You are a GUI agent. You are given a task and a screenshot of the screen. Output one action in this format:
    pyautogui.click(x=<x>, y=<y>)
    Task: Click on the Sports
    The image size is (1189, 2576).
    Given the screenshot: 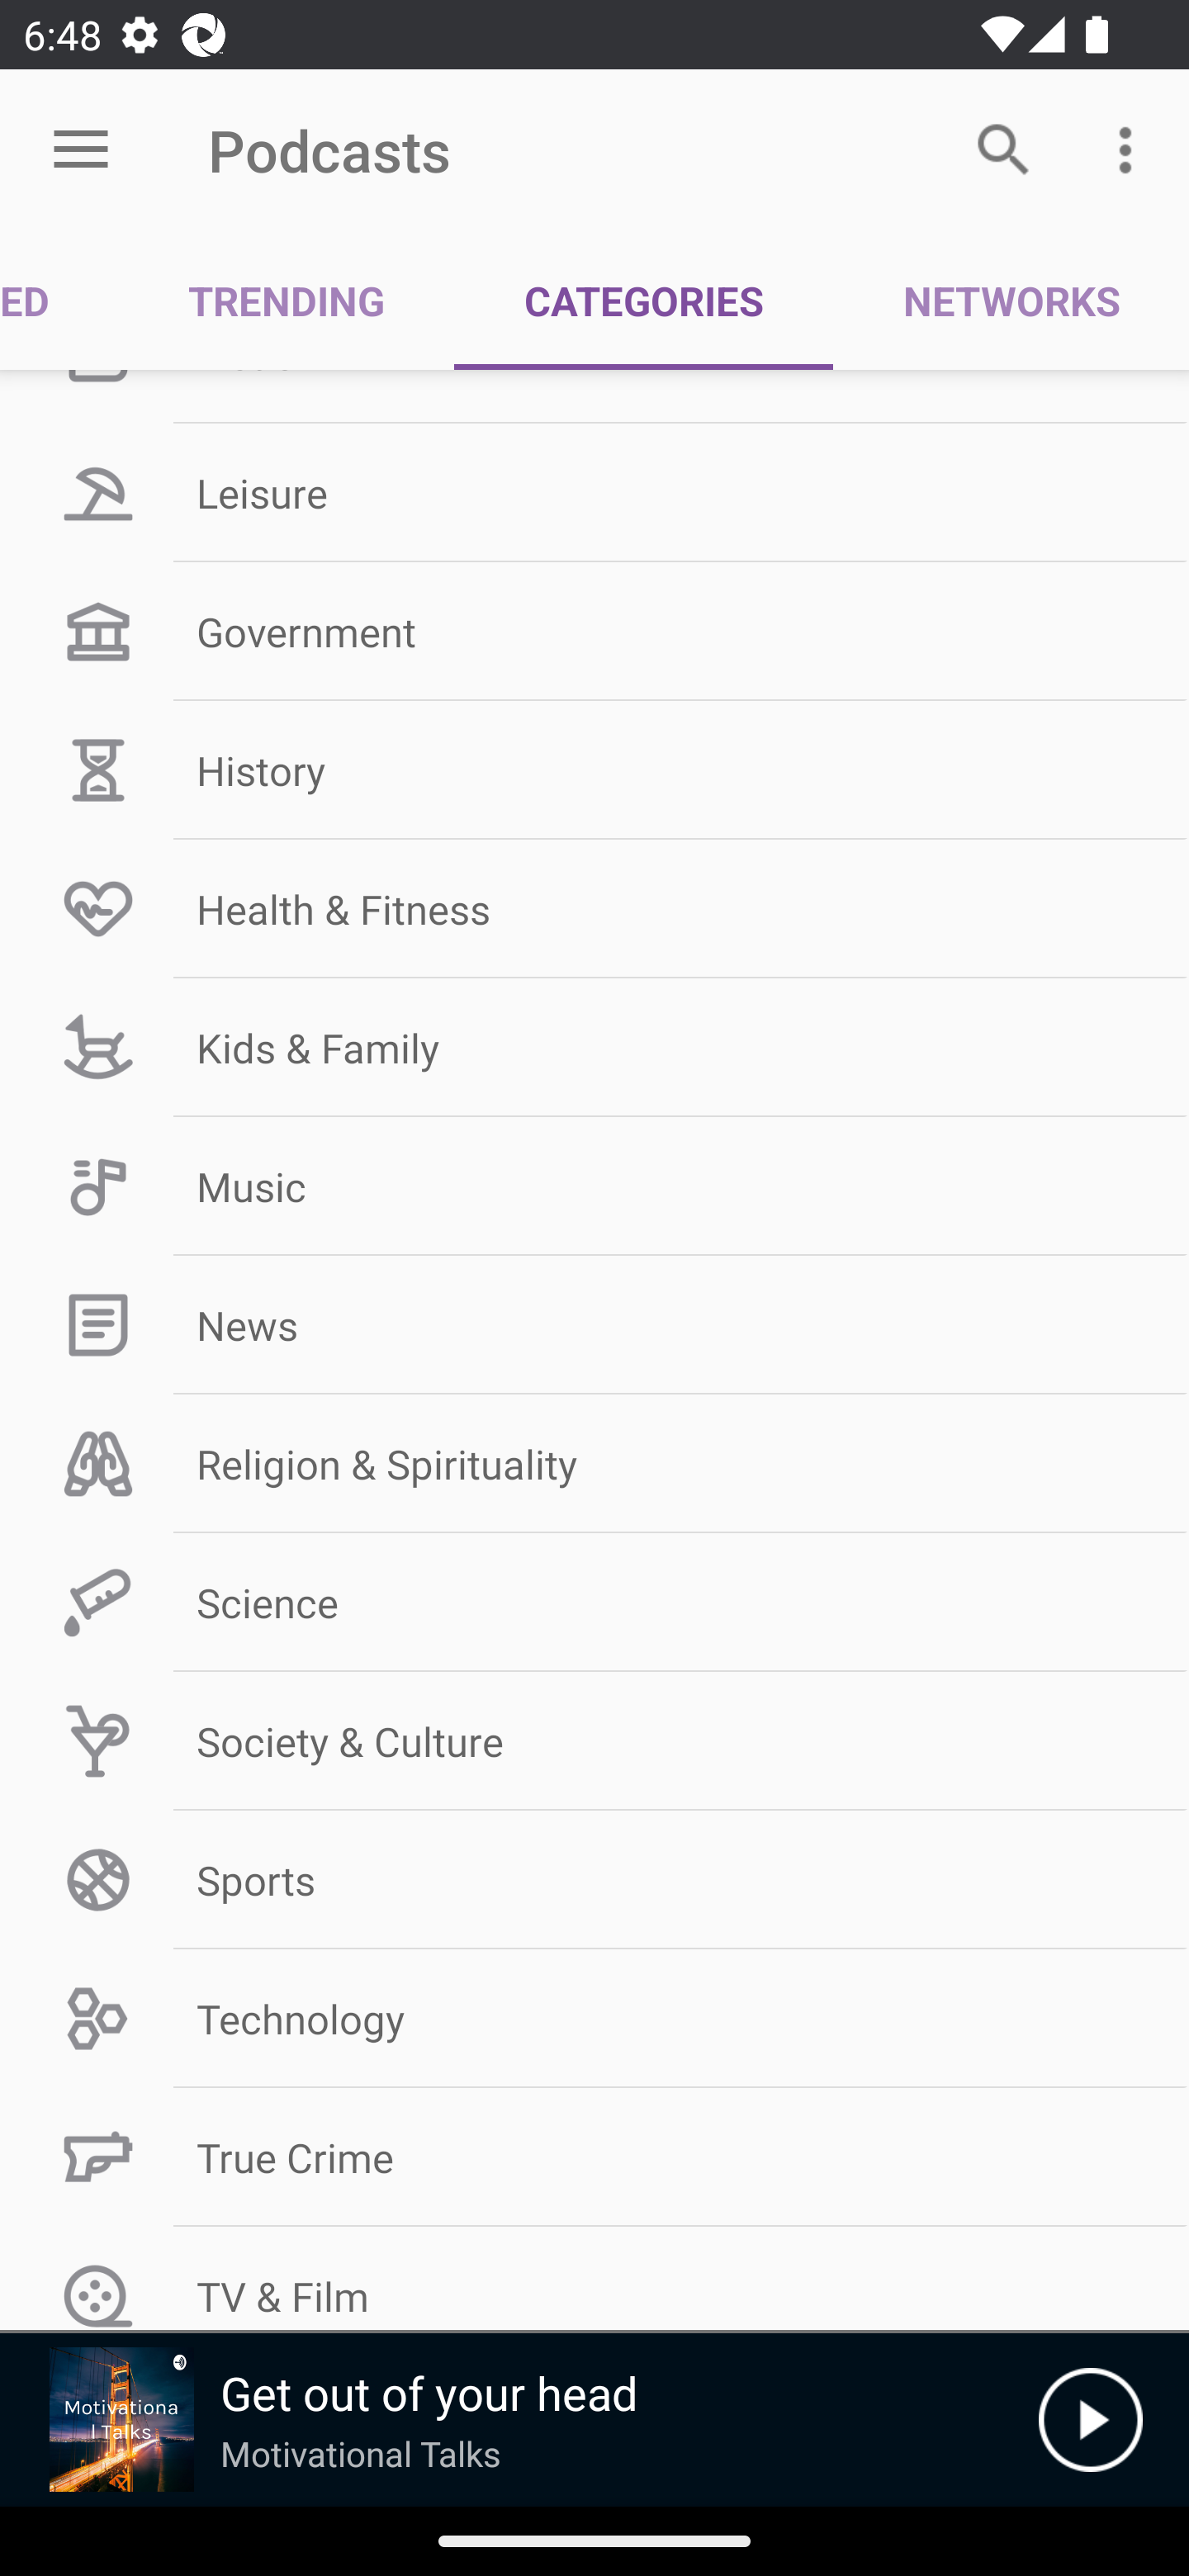 What is the action you would take?
    pyautogui.click(x=594, y=1880)
    